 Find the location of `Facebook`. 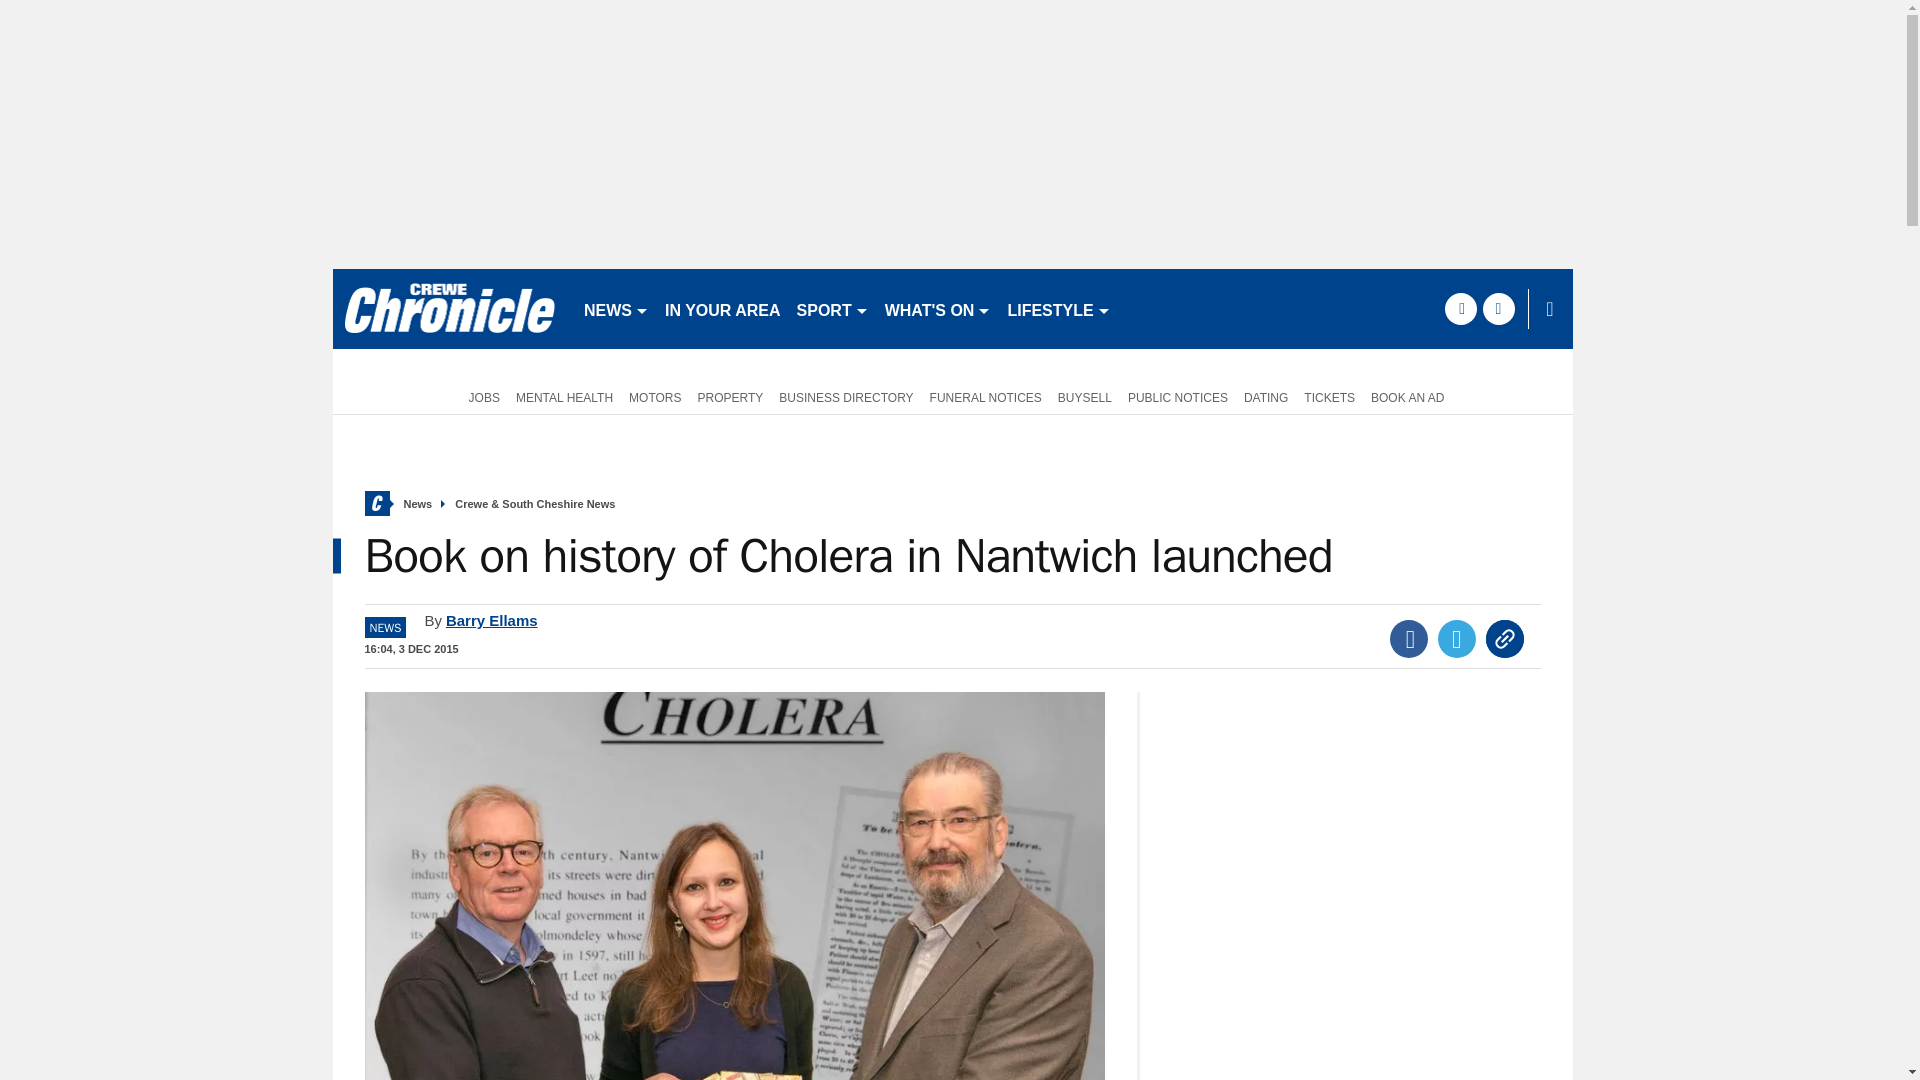

Facebook is located at coordinates (1409, 638).